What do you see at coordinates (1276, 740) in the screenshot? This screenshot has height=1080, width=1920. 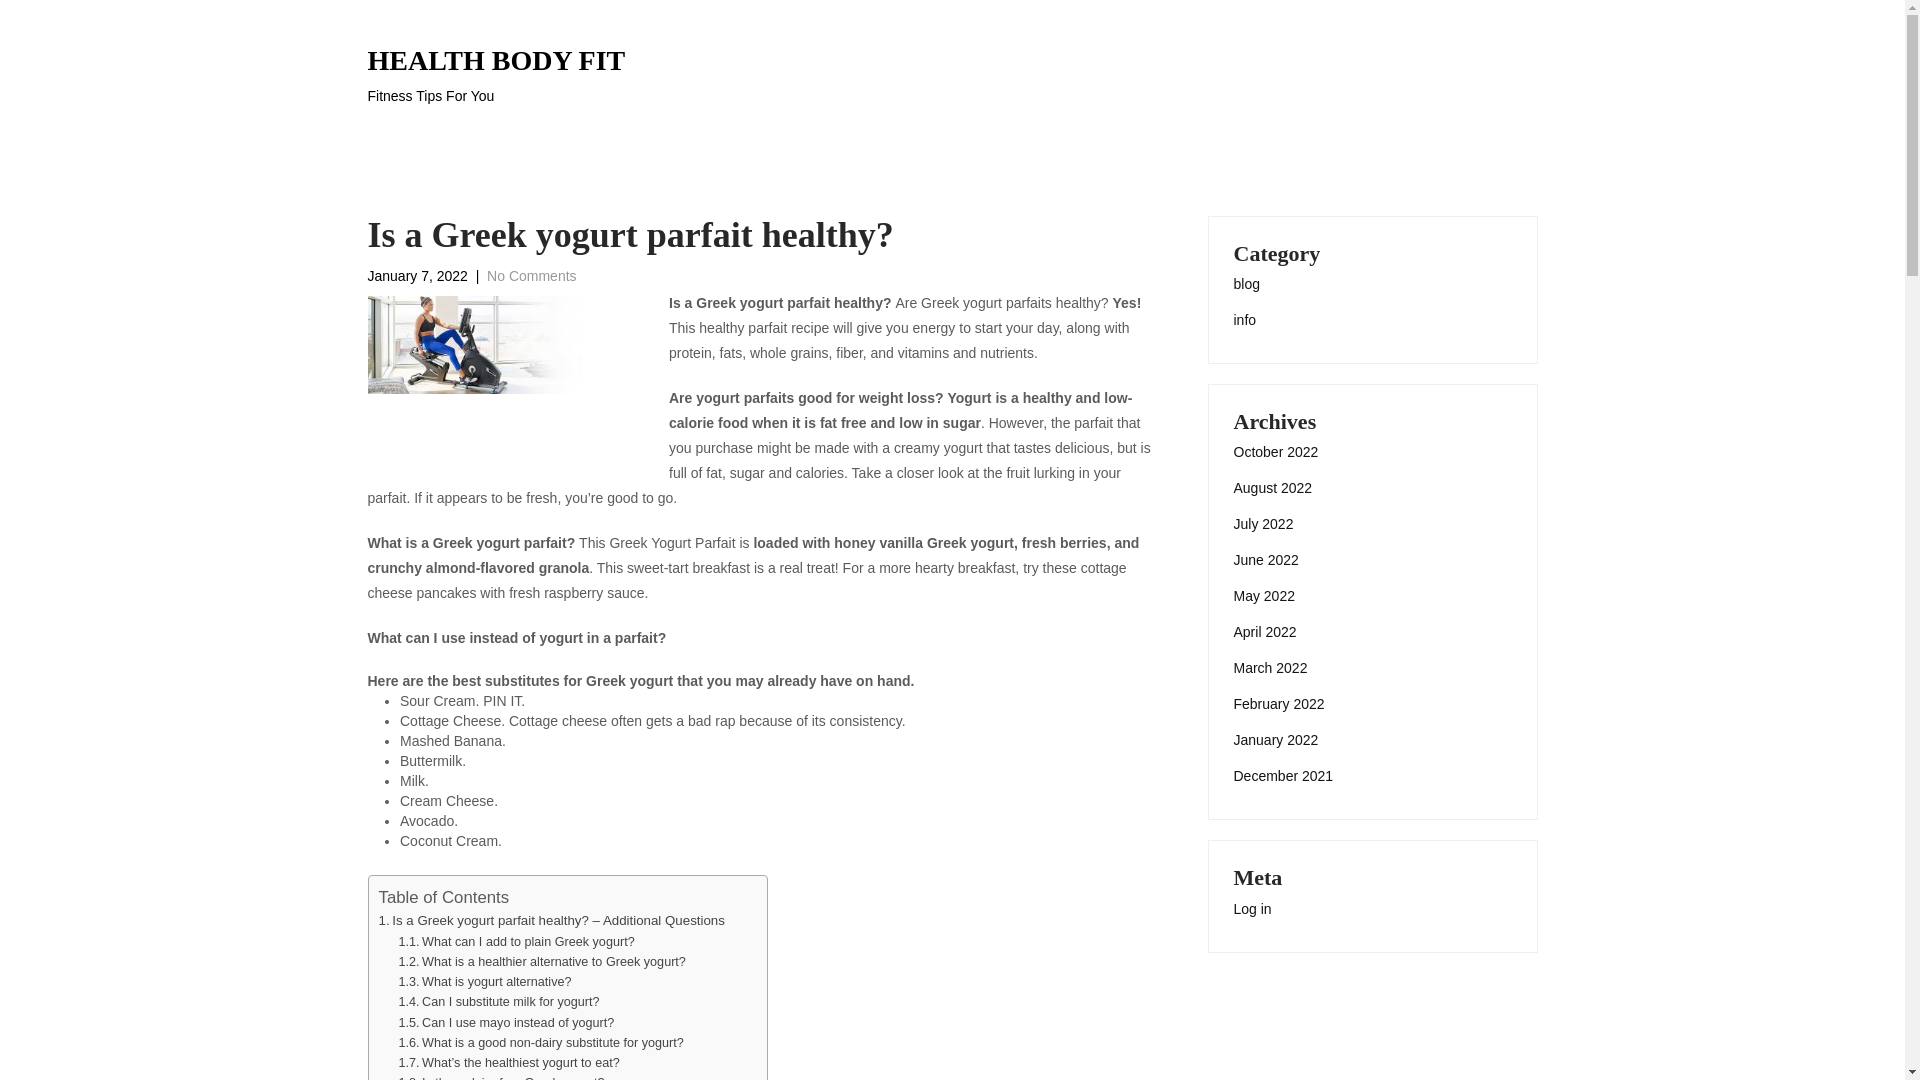 I see `May 2022` at bounding box center [1276, 740].